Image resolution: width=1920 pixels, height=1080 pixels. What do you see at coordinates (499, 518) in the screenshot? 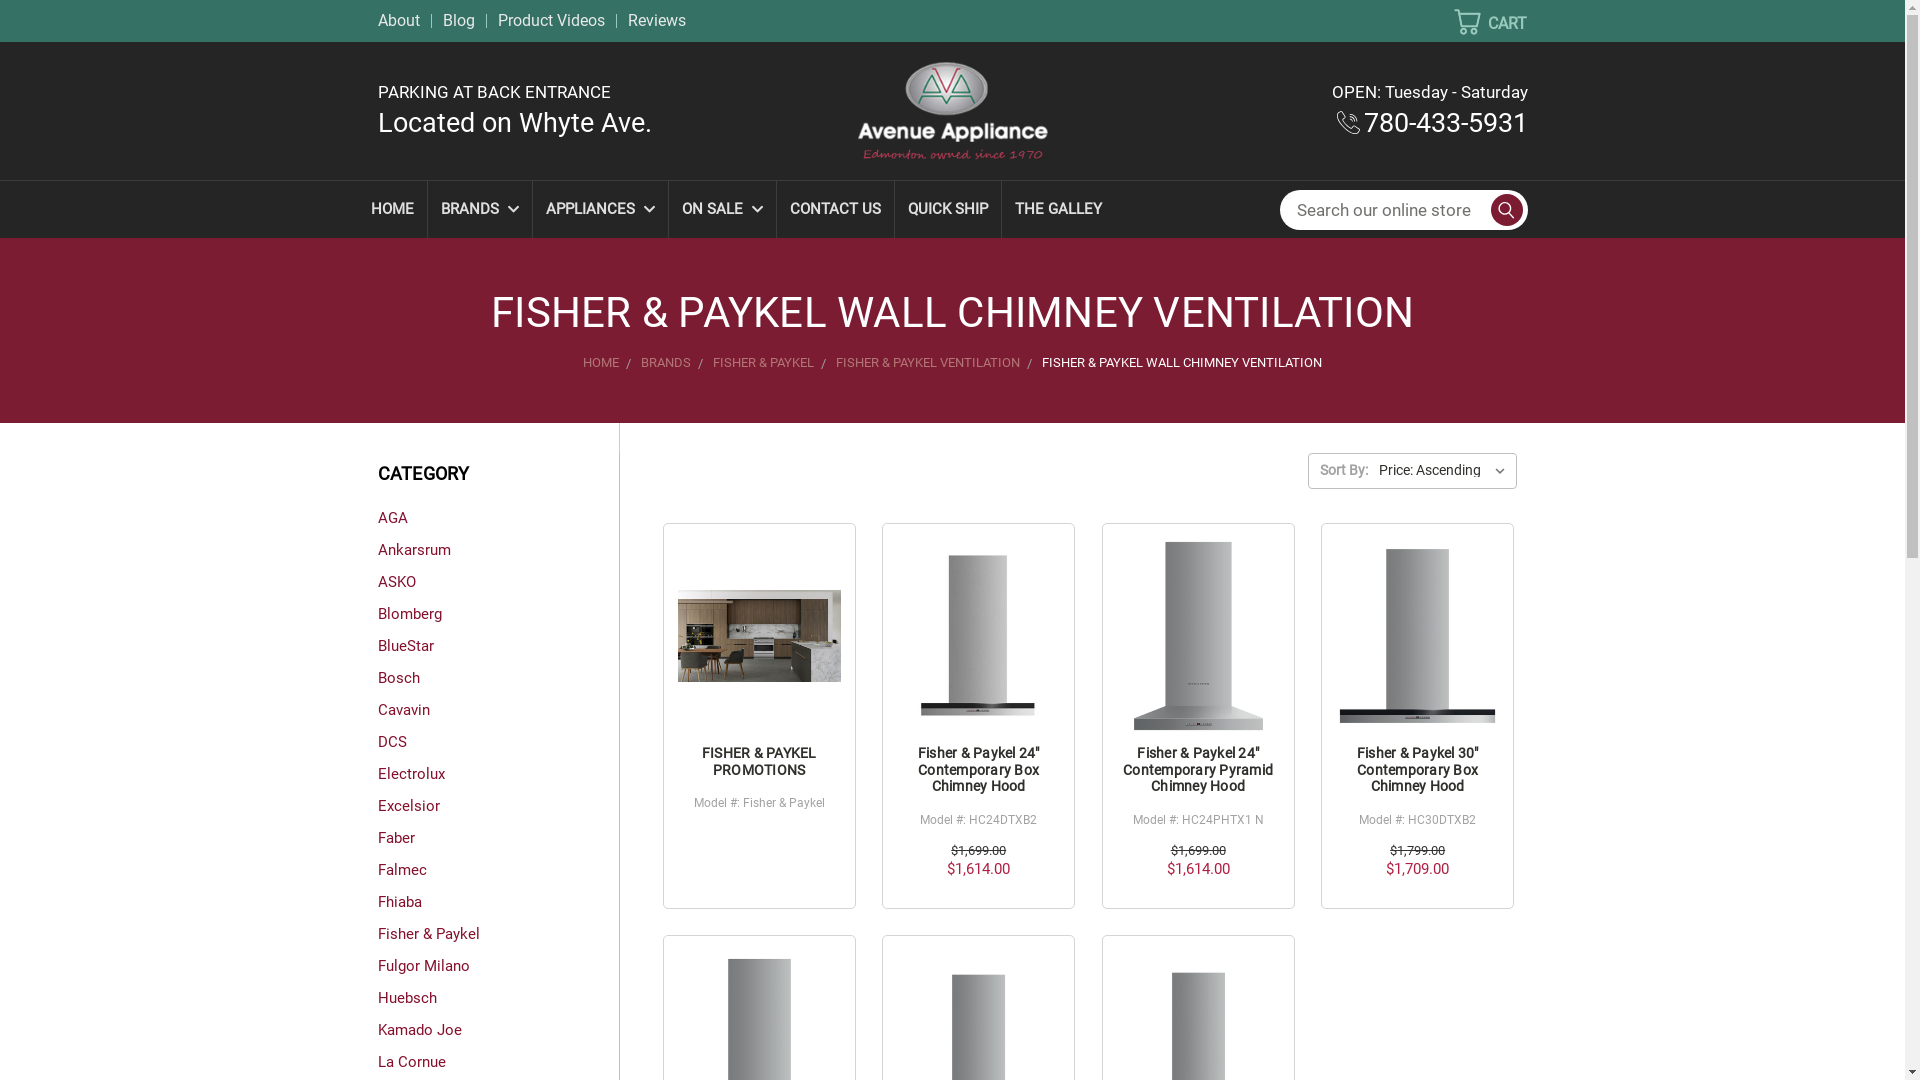
I see `AGA` at bounding box center [499, 518].